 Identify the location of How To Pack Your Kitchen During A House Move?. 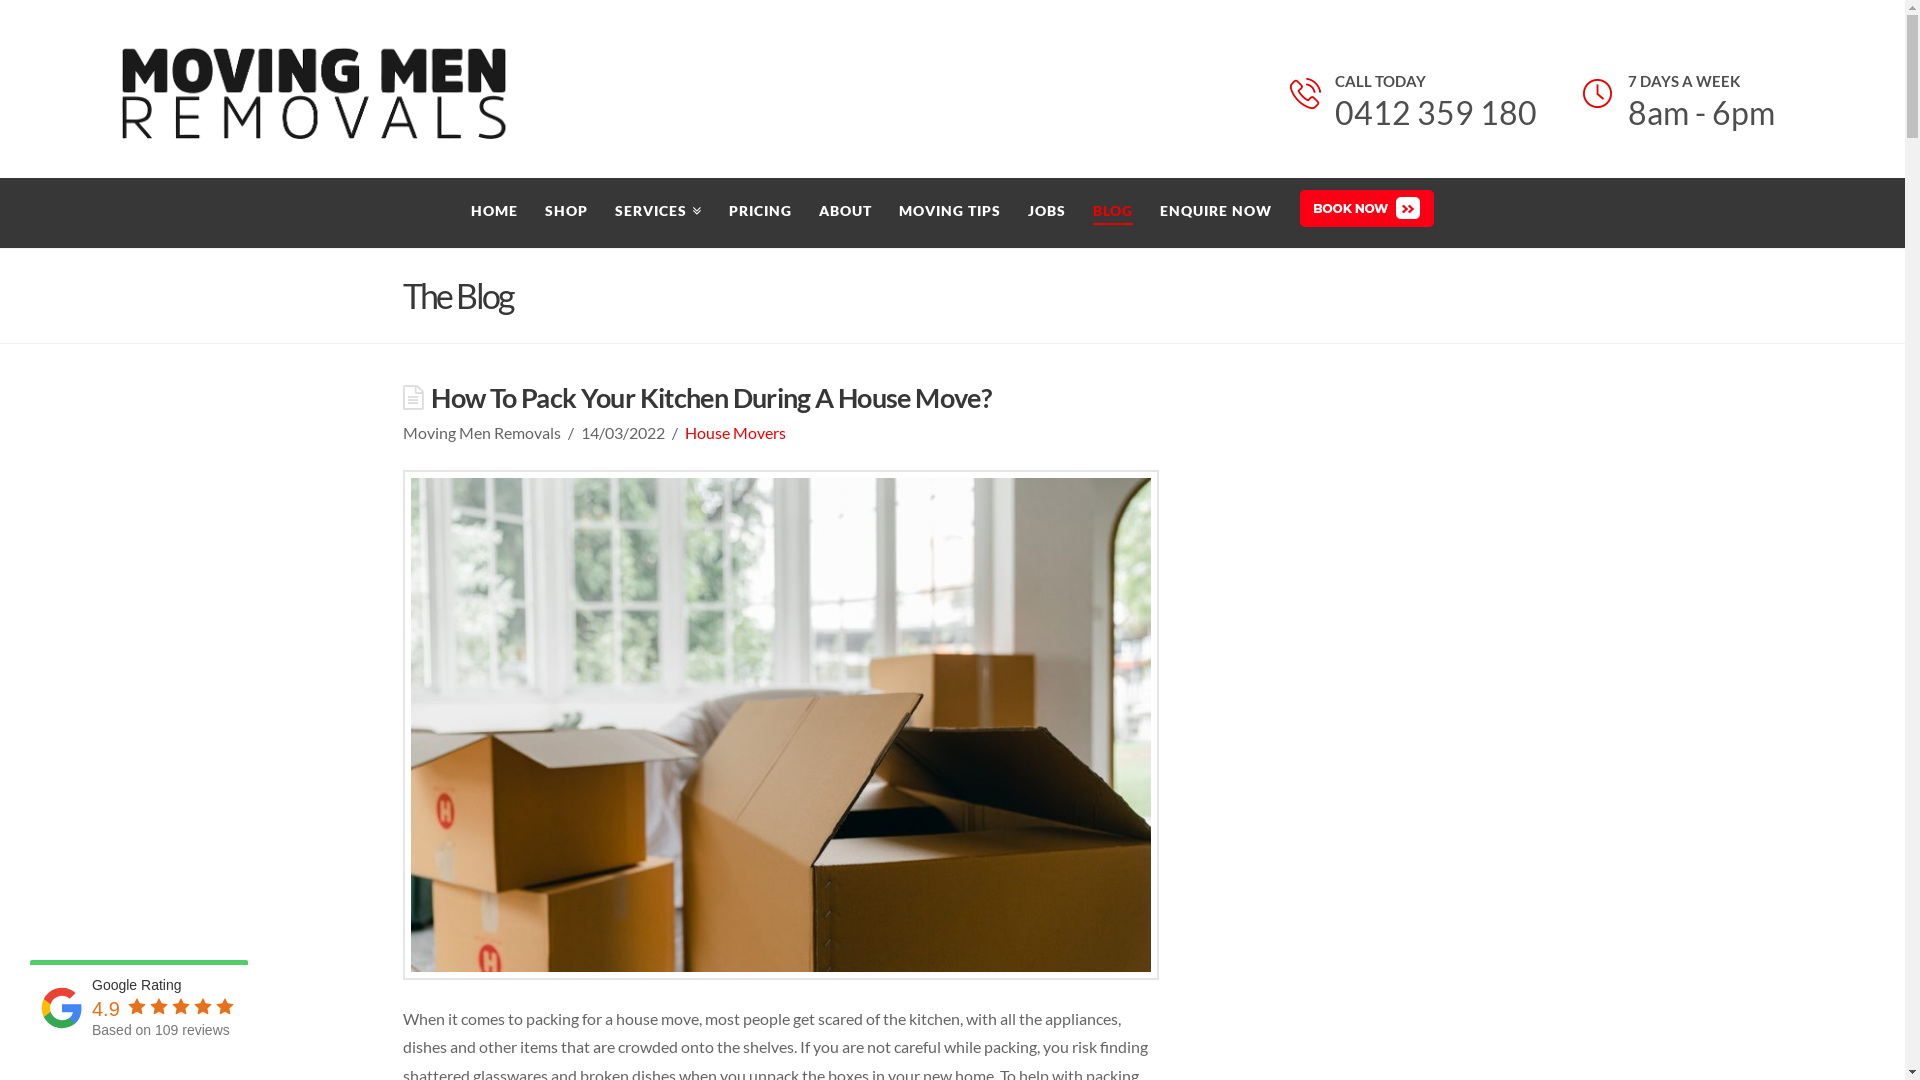
(711, 398).